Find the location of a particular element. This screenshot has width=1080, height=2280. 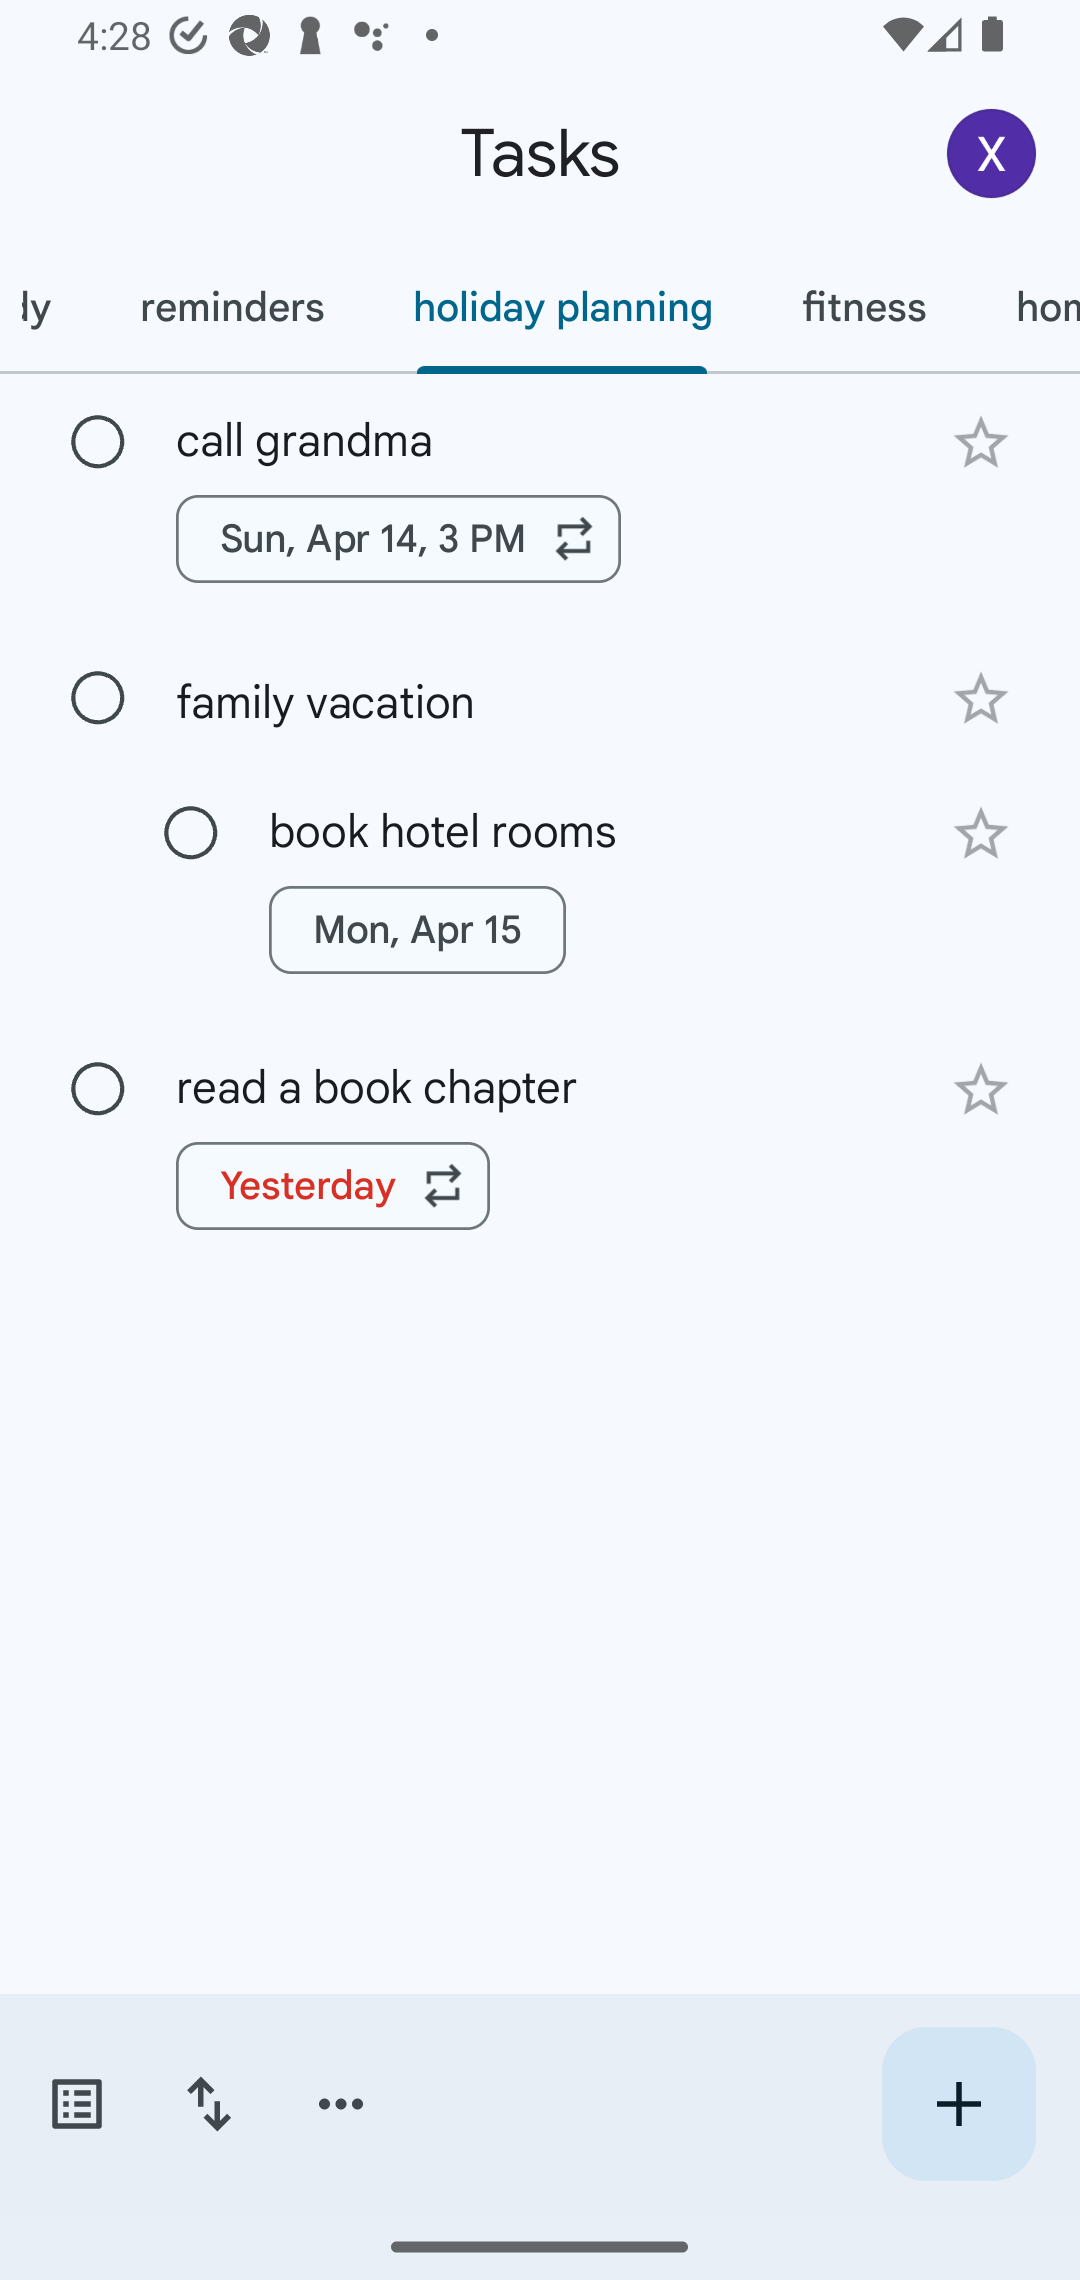

Sun, Apr 14, 3 PM is located at coordinates (398, 538).